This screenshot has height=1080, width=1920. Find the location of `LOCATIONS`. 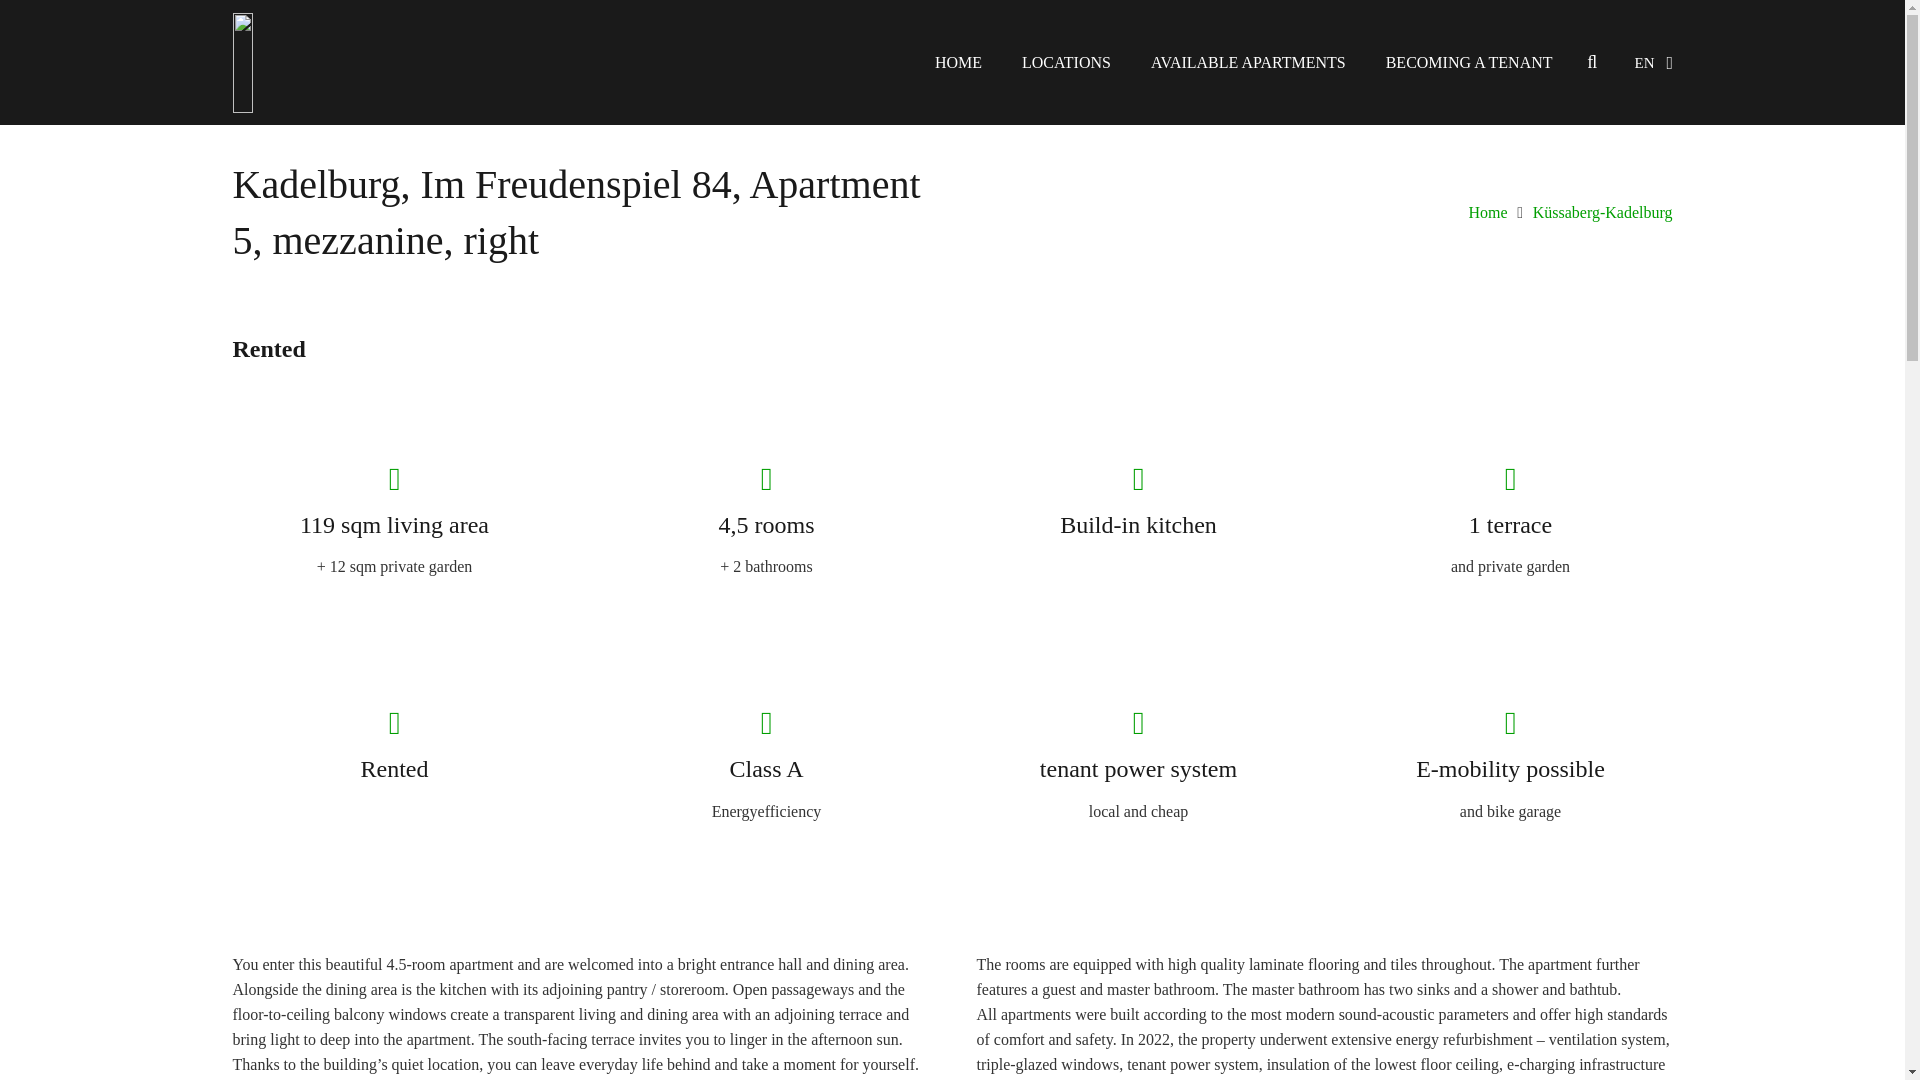

LOCATIONS is located at coordinates (1066, 62).